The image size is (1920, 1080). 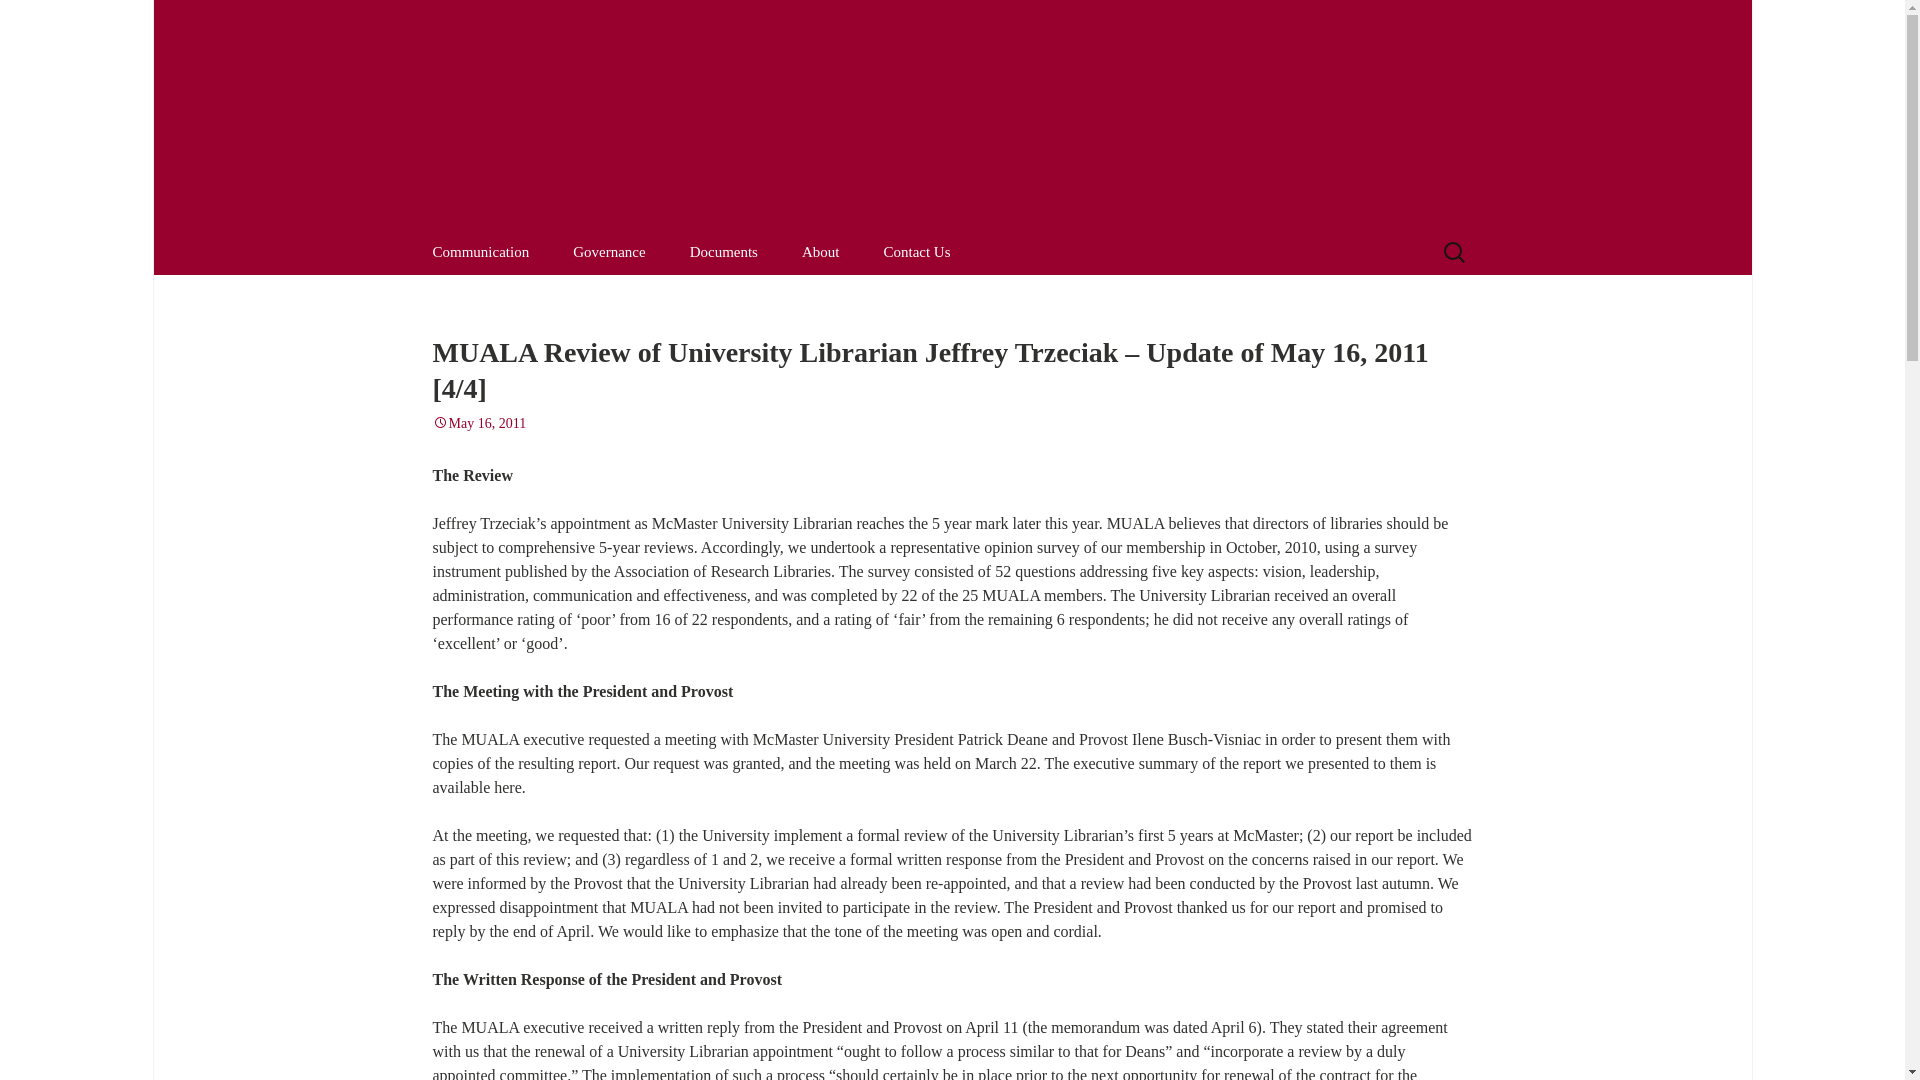 I want to click on Search, so click(x=916, y=252).